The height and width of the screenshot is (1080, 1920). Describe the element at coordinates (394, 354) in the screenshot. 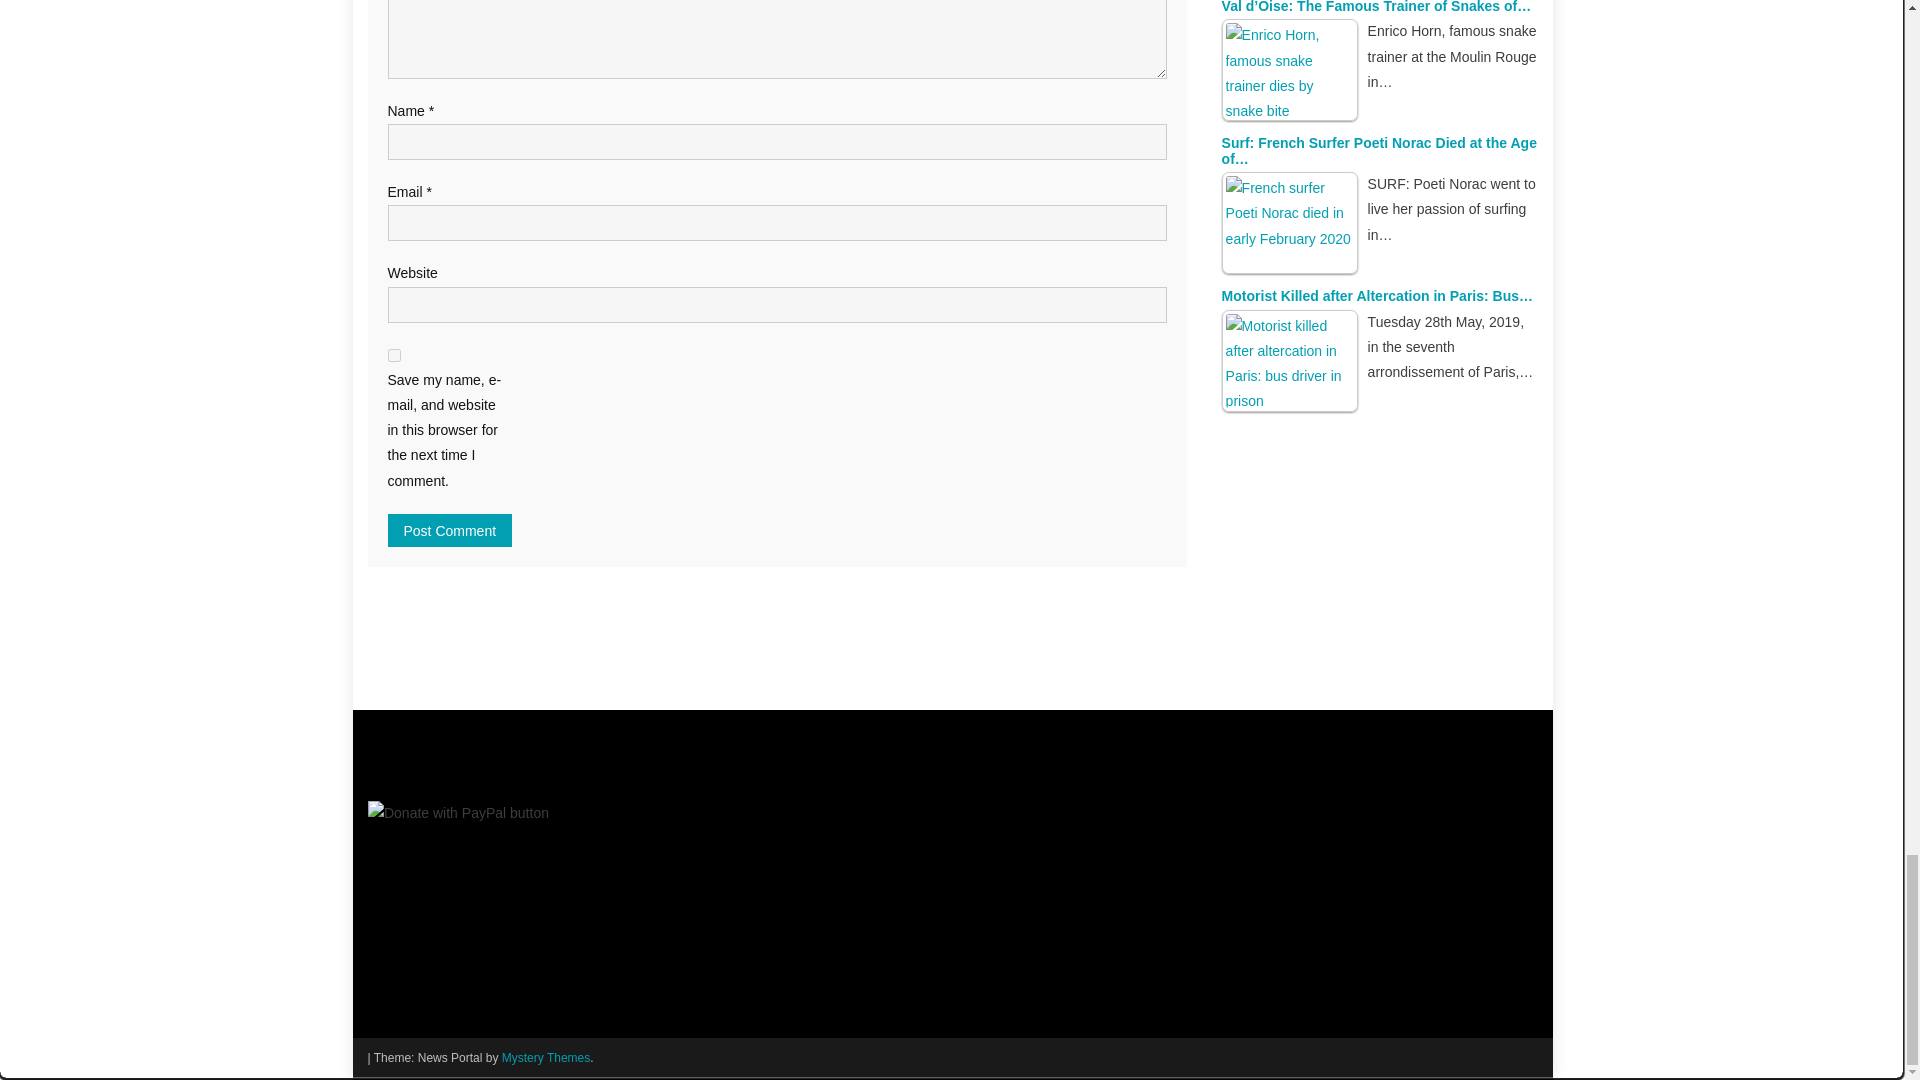

I see `yes` at that location.